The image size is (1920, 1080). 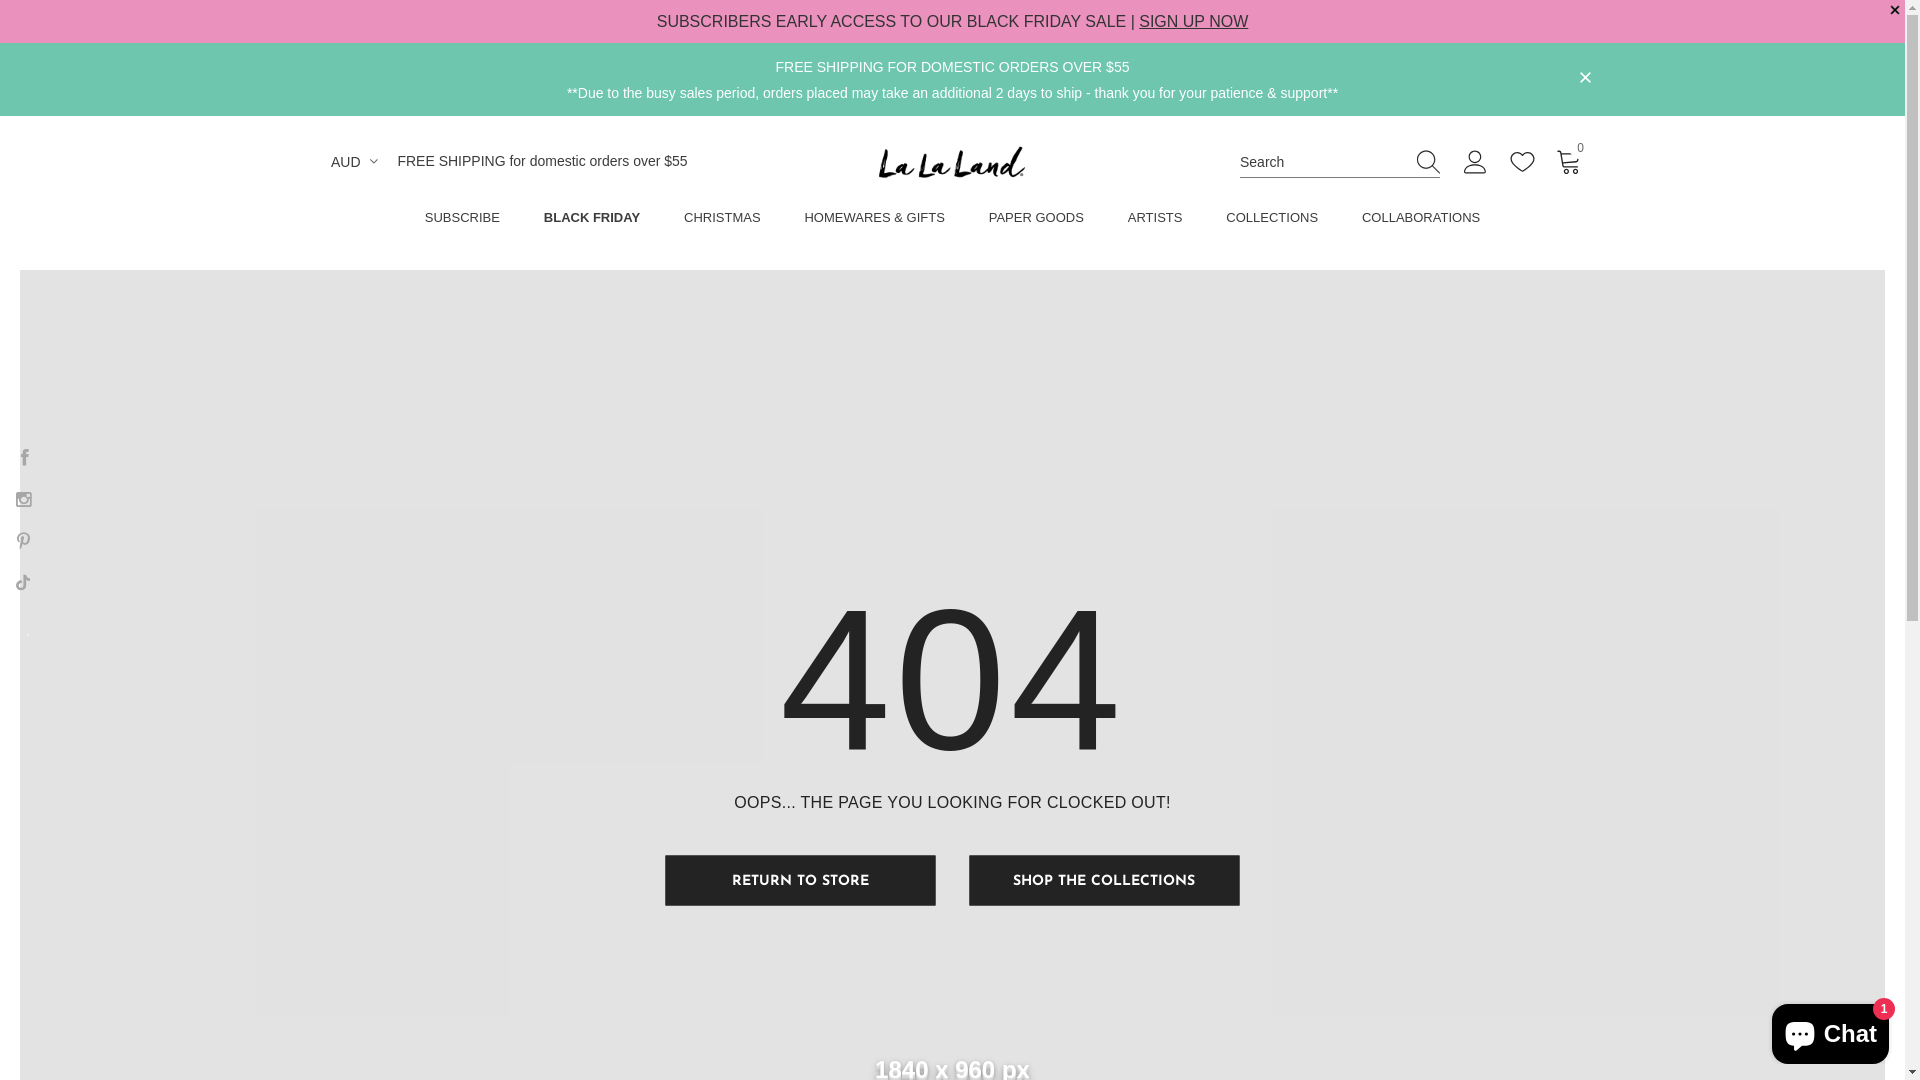 I want to click on Shopify online store chat, so click(x=1830, y=1030).